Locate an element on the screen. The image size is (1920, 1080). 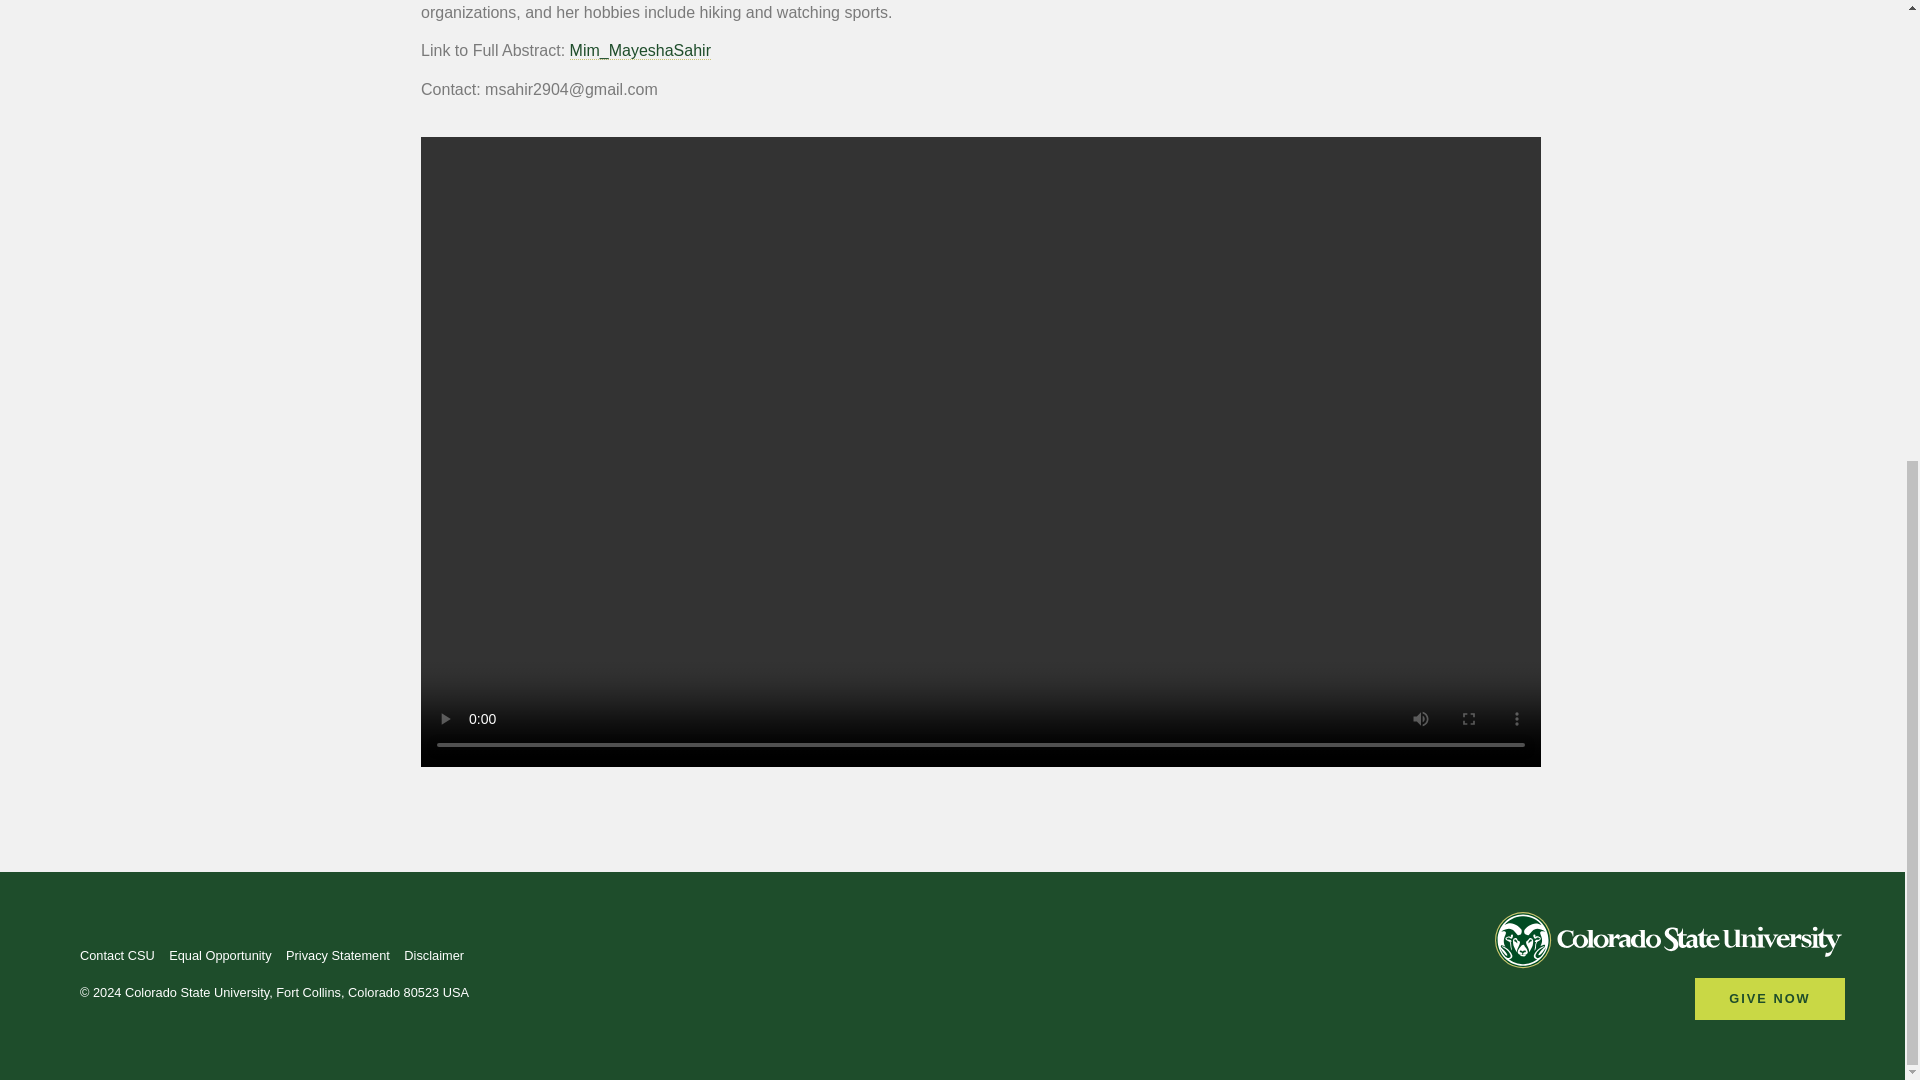
Give Now is located at coordinates (1770, 998).